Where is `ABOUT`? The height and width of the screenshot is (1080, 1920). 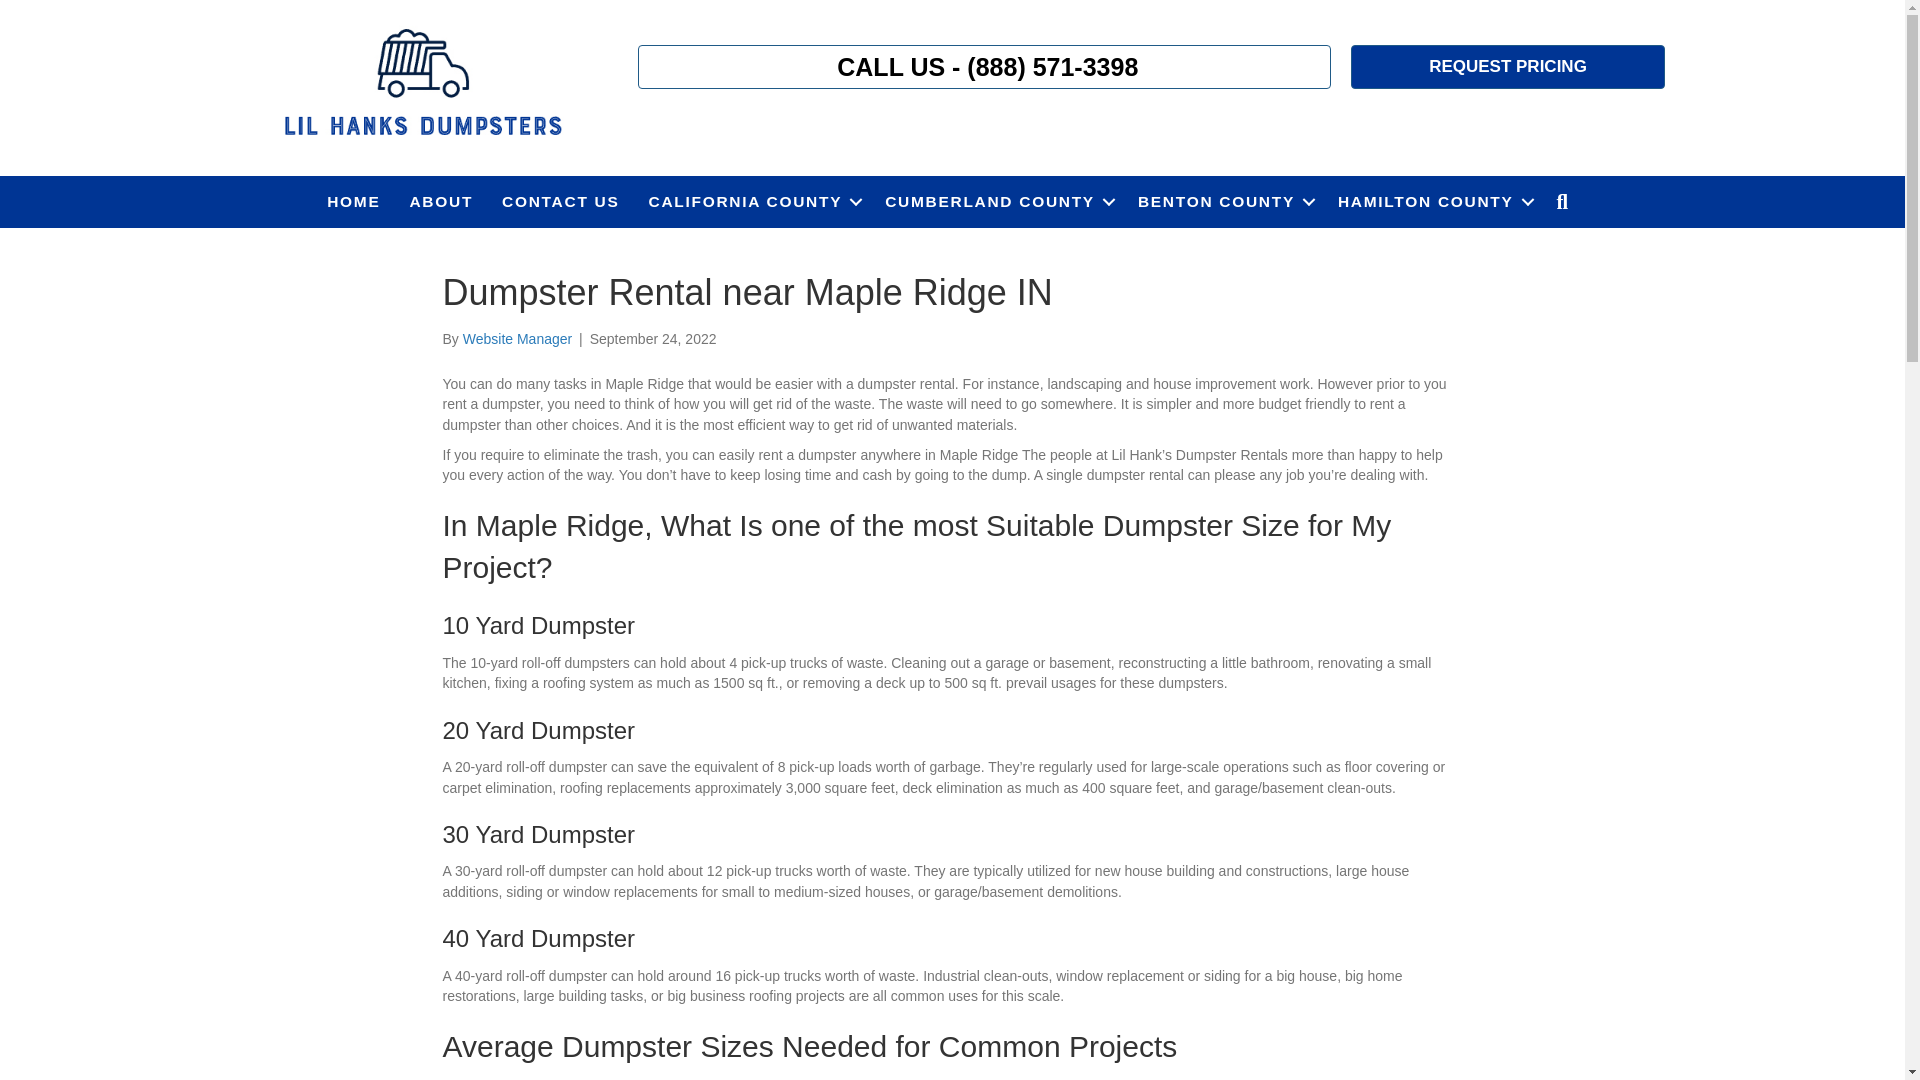 ABOUT is located at coordinates (441, 202).